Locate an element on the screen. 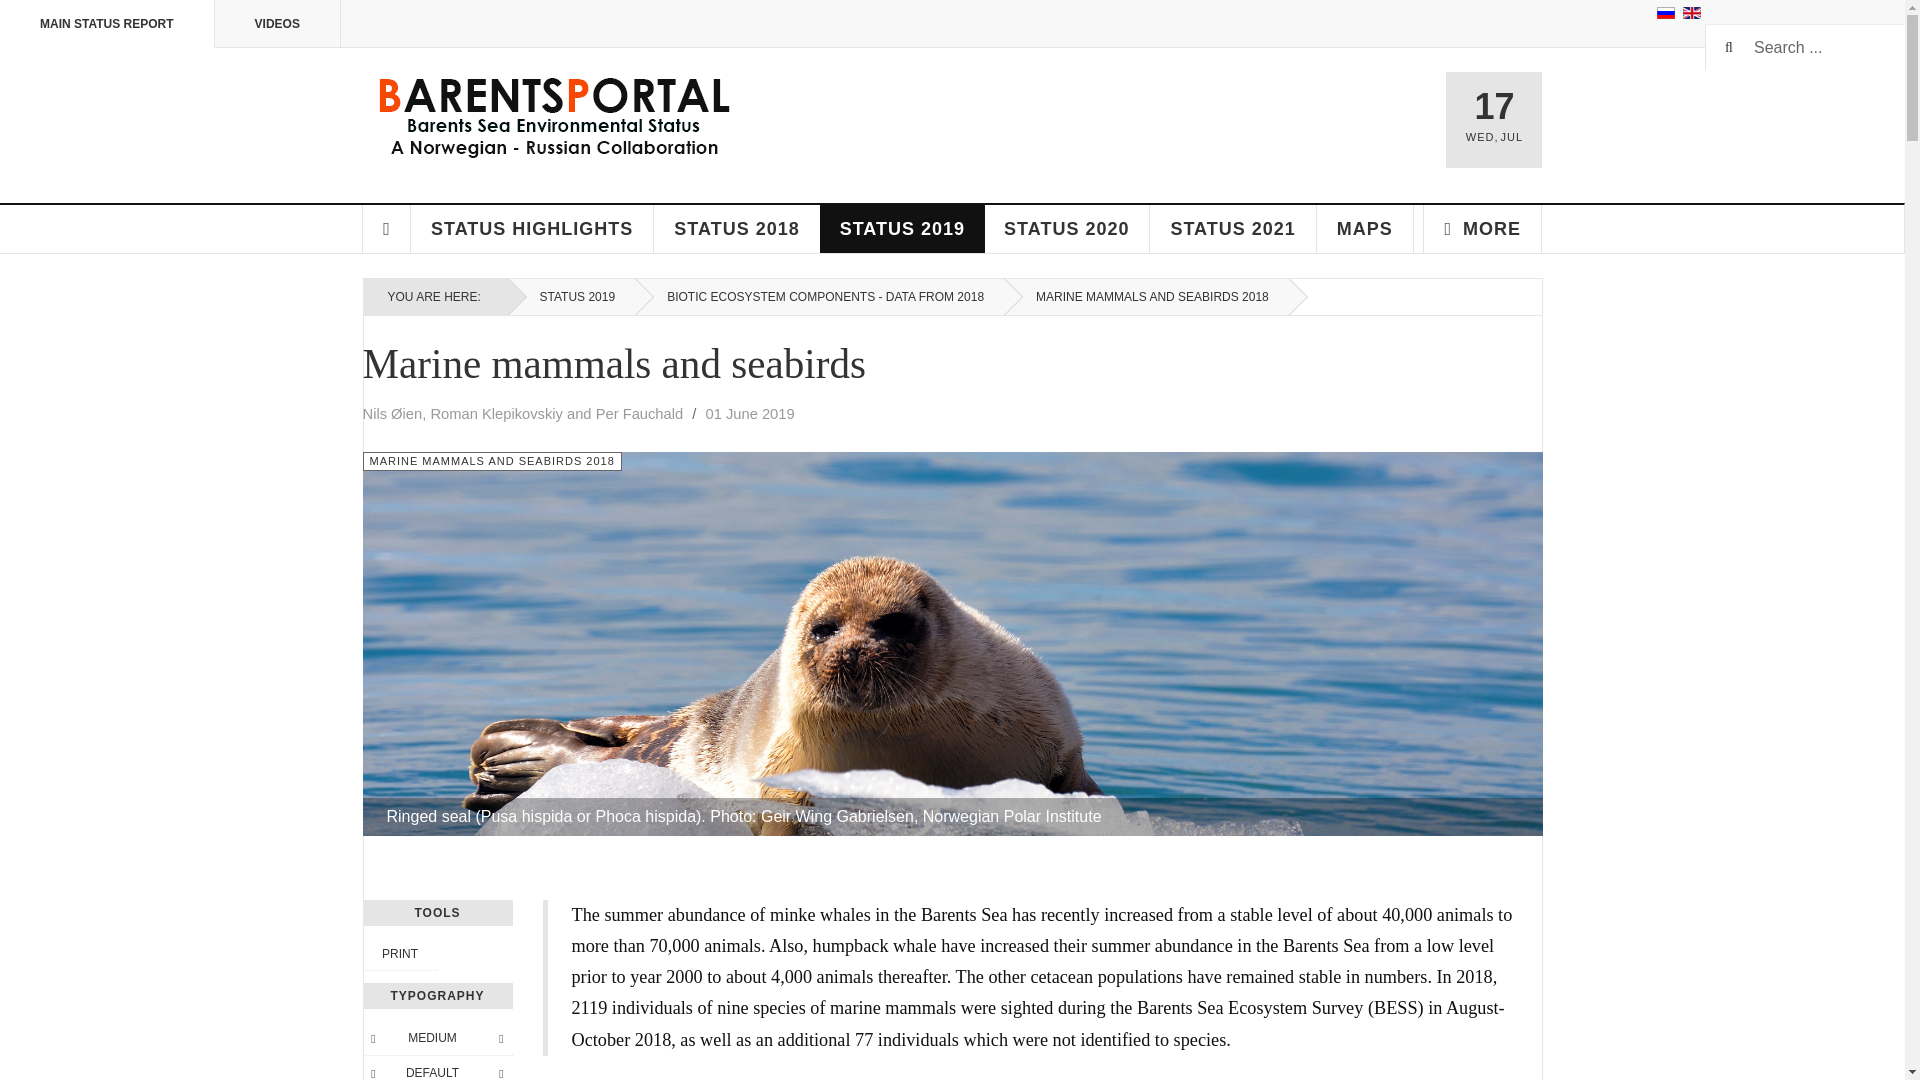 Image resolution: width=1920 pixels, height=1080 pixels. STATUS HIGHLIGHTS is located at coordinates (532, 228).